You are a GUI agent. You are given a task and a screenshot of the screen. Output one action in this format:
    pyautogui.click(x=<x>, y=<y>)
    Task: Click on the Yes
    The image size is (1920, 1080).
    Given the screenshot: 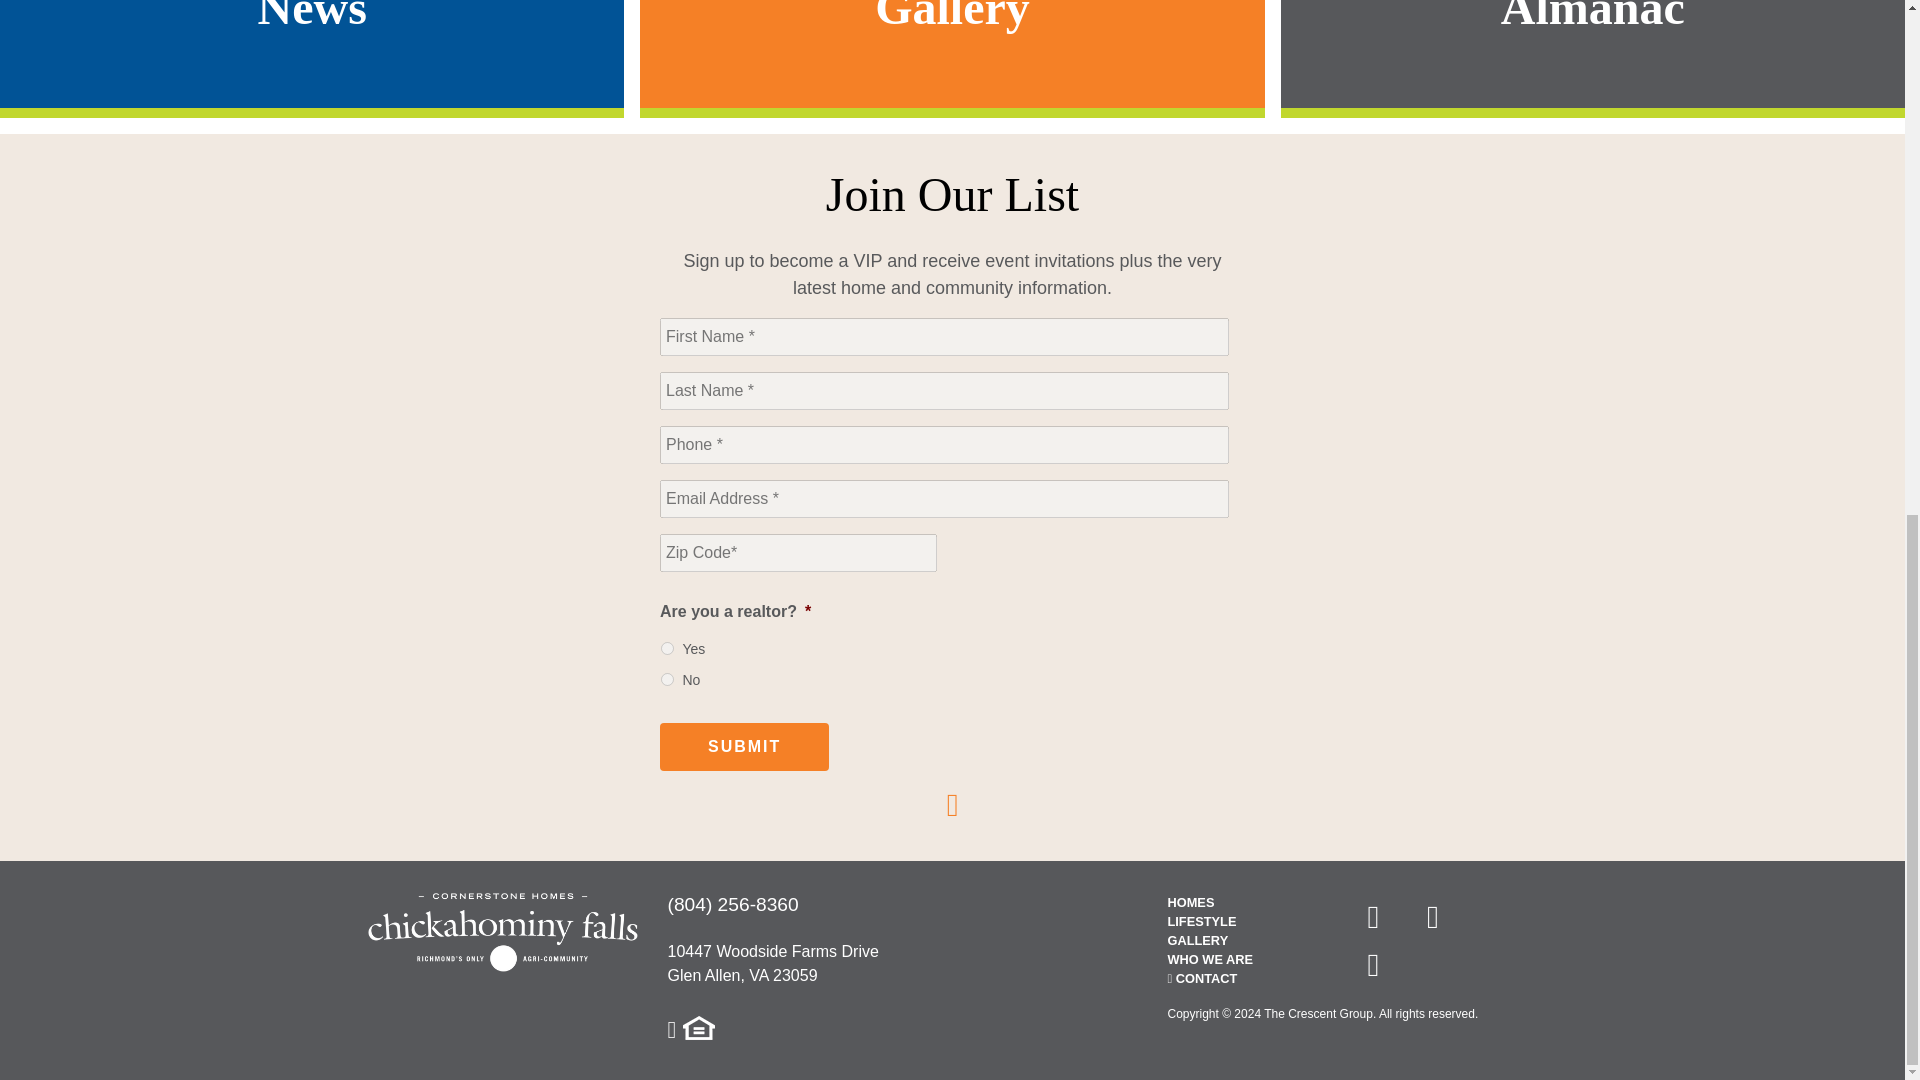 What is the action you would take?
    pyautogui.click(x=666, y=648)
    